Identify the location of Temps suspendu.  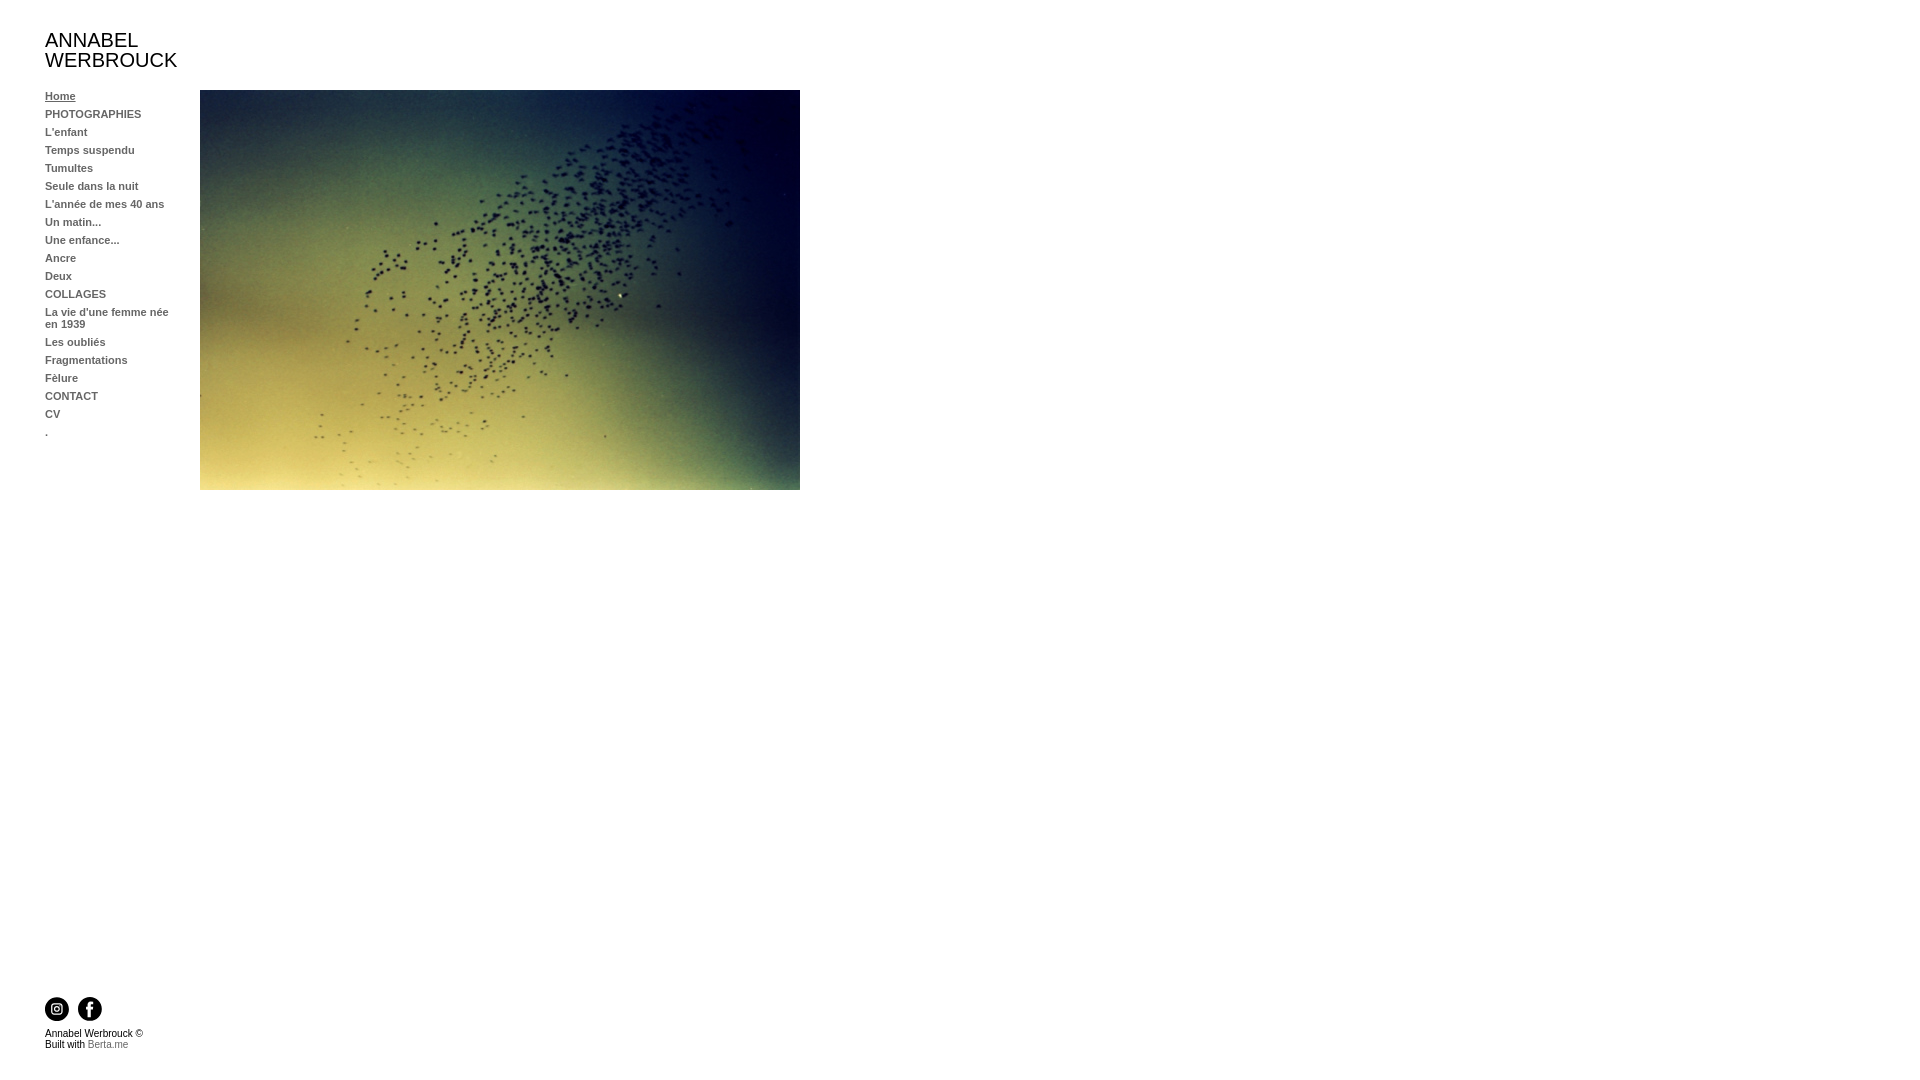
(90, 150).